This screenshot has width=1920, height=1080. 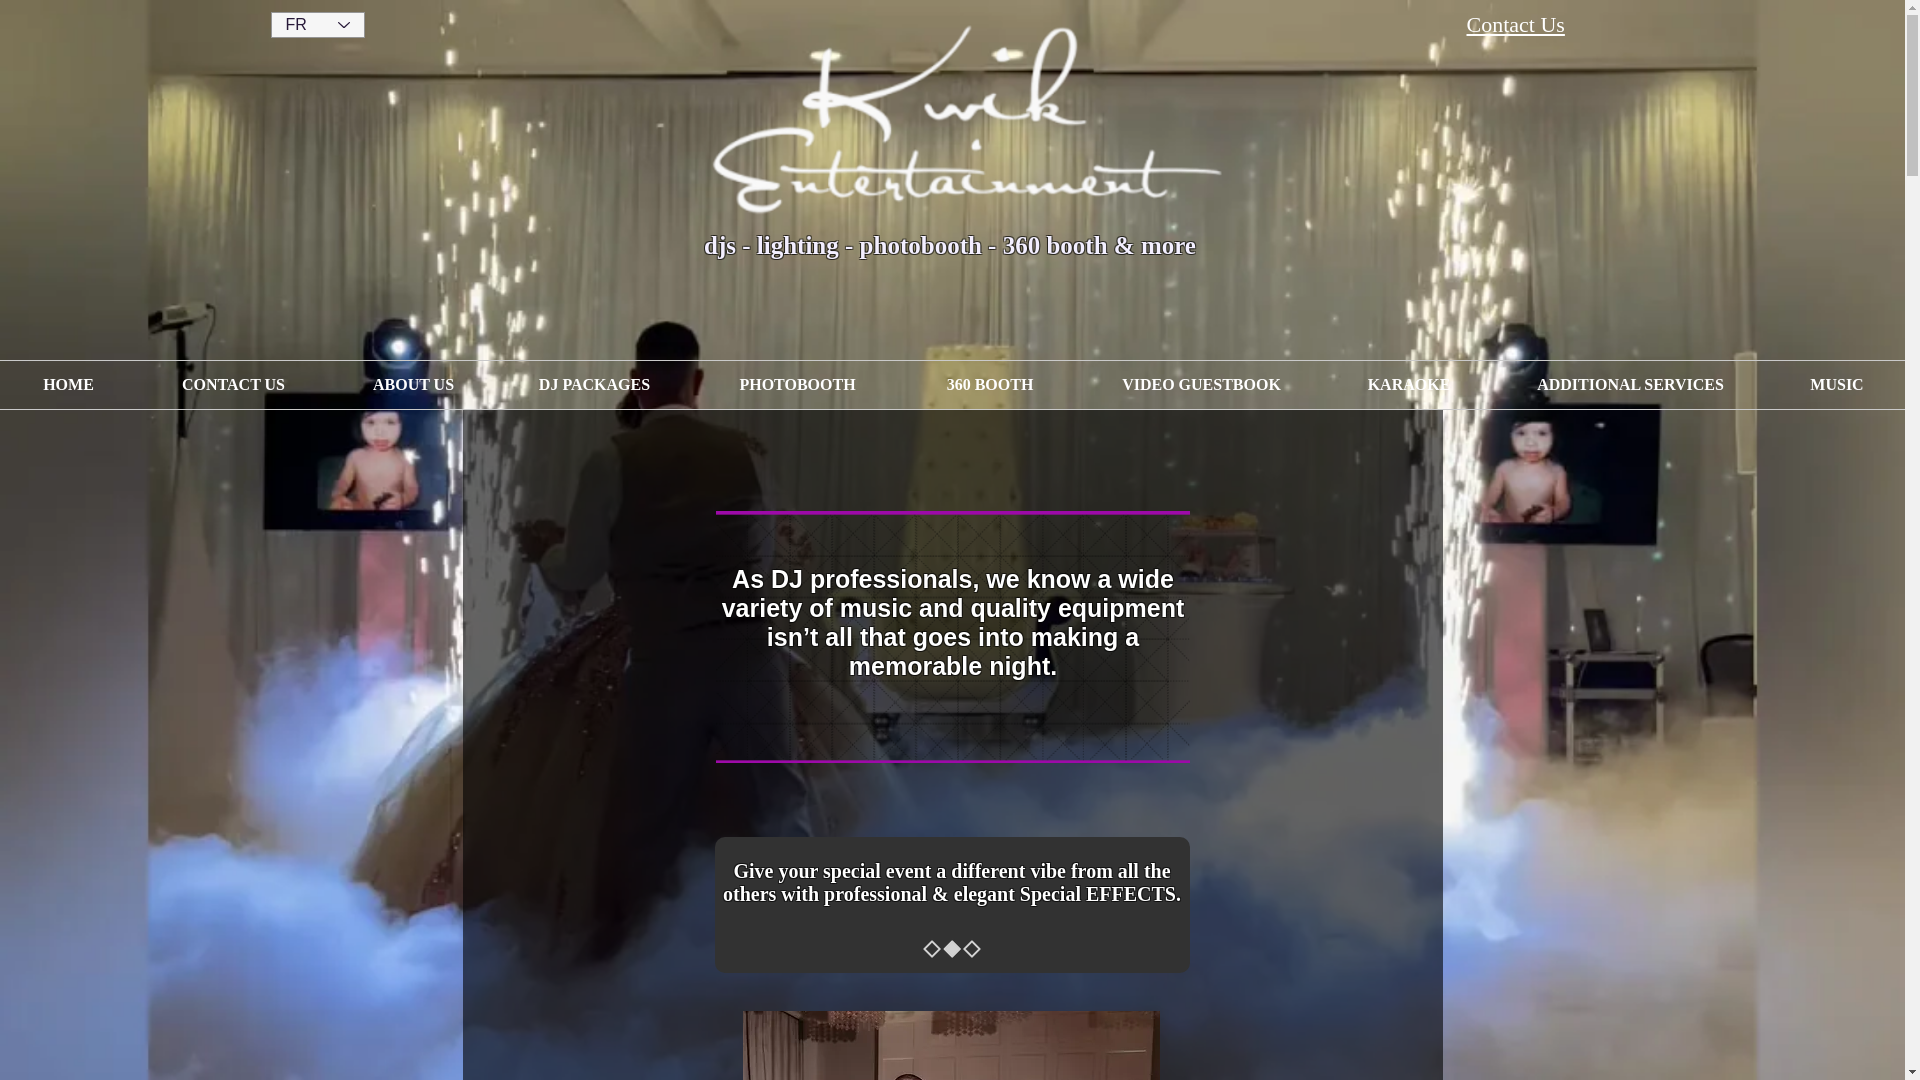 I want to click on VIDEO GUESTBOOK, so click(x=1202, y=384).